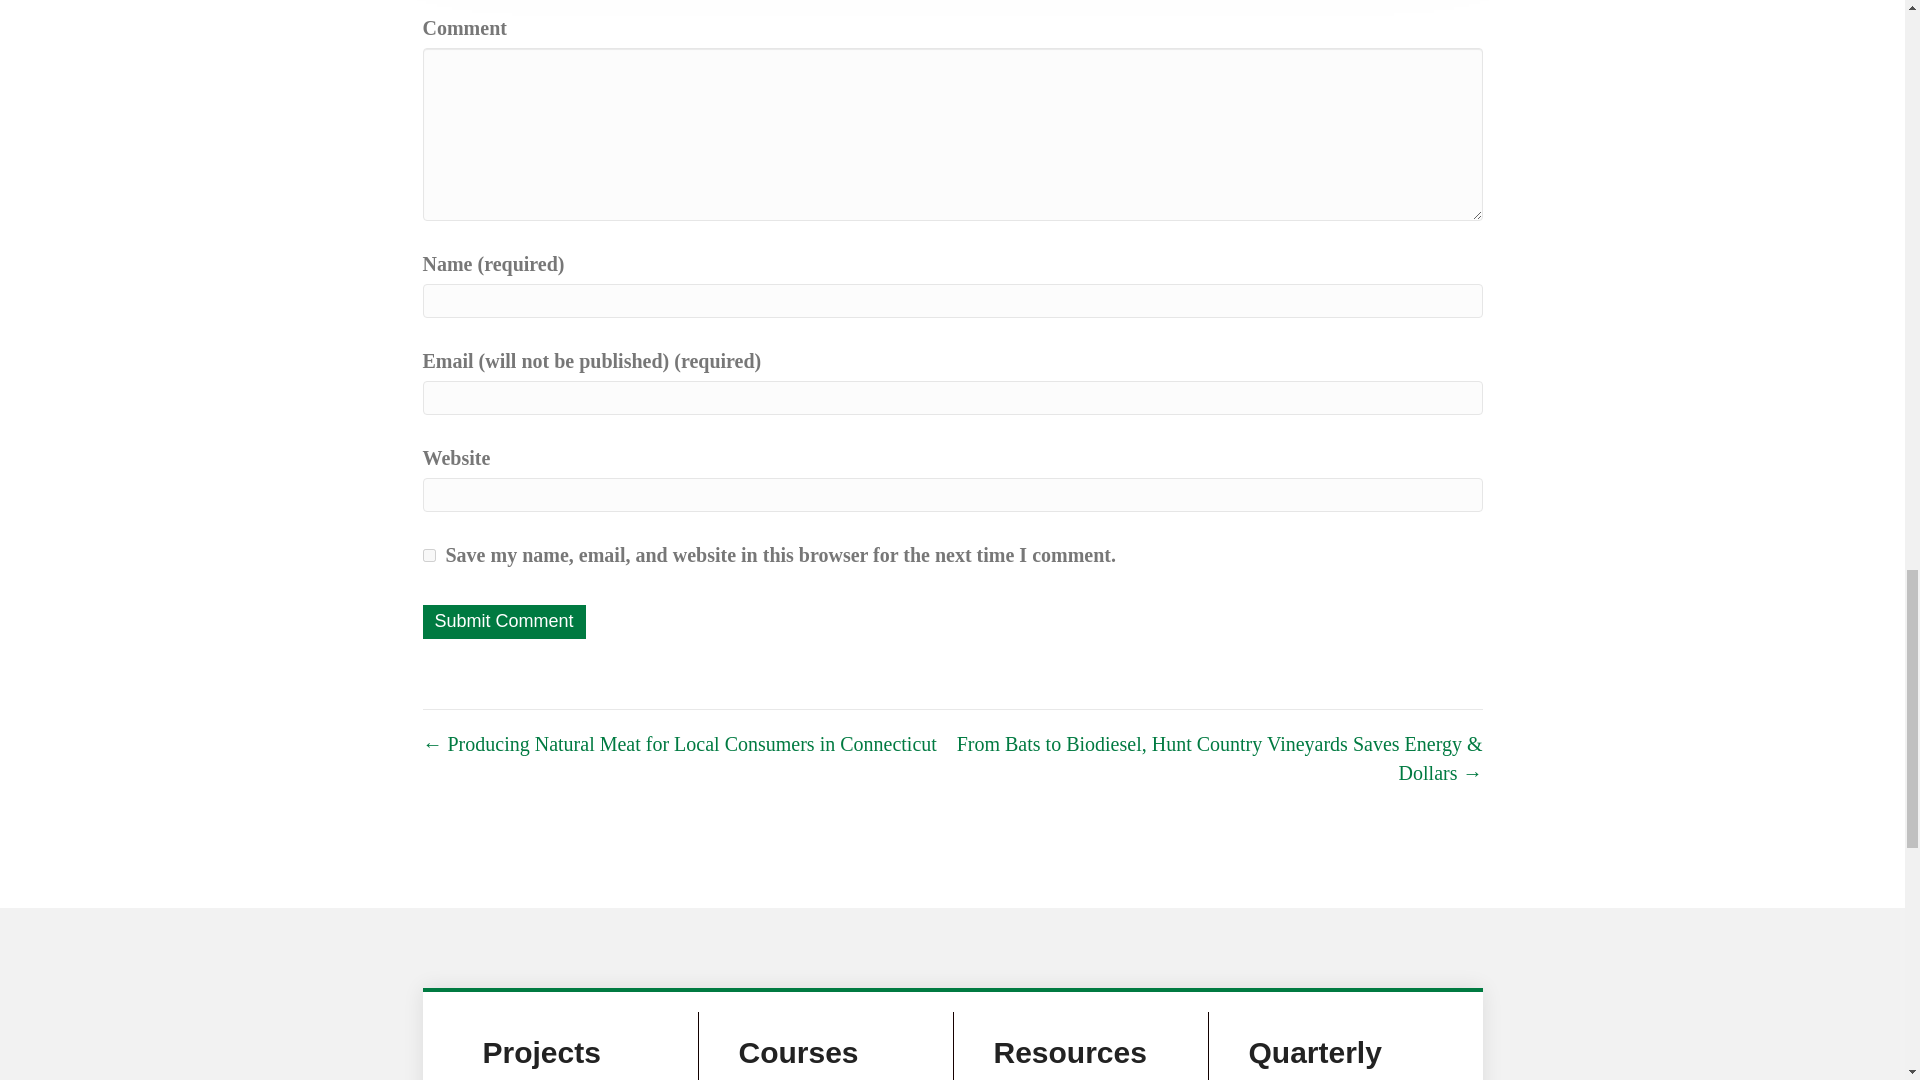 The image size is (1920, 1080). I want to click on Submit Comment, so click(504, 622).